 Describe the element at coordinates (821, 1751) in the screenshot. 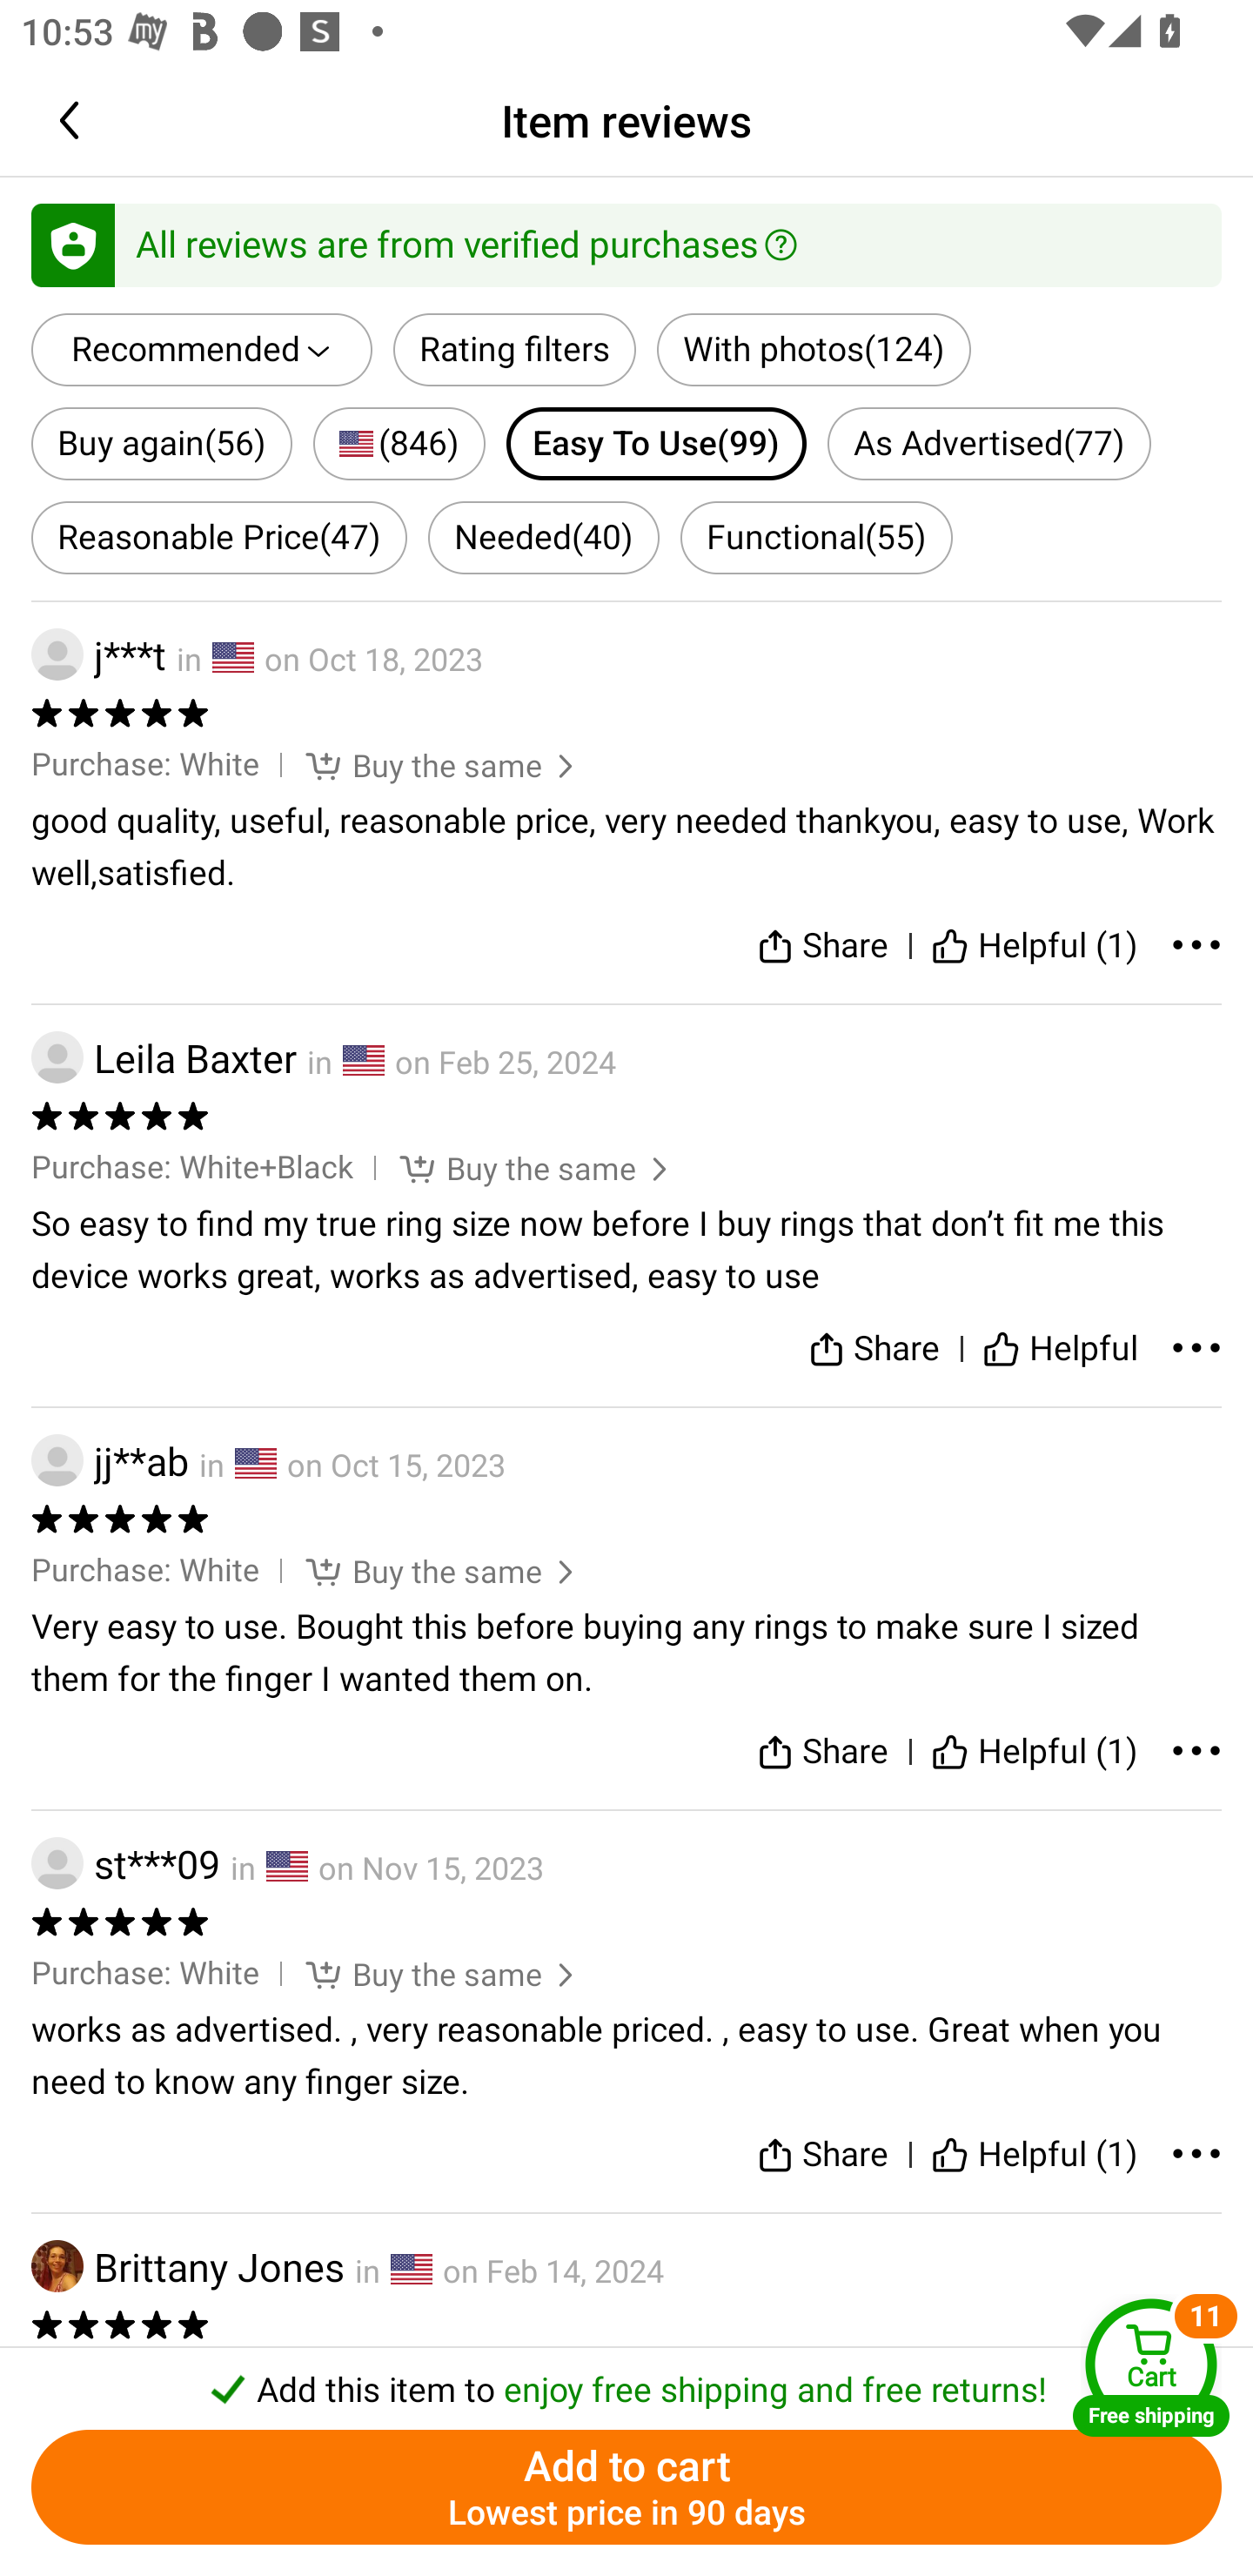

I see `  Share` at that location.